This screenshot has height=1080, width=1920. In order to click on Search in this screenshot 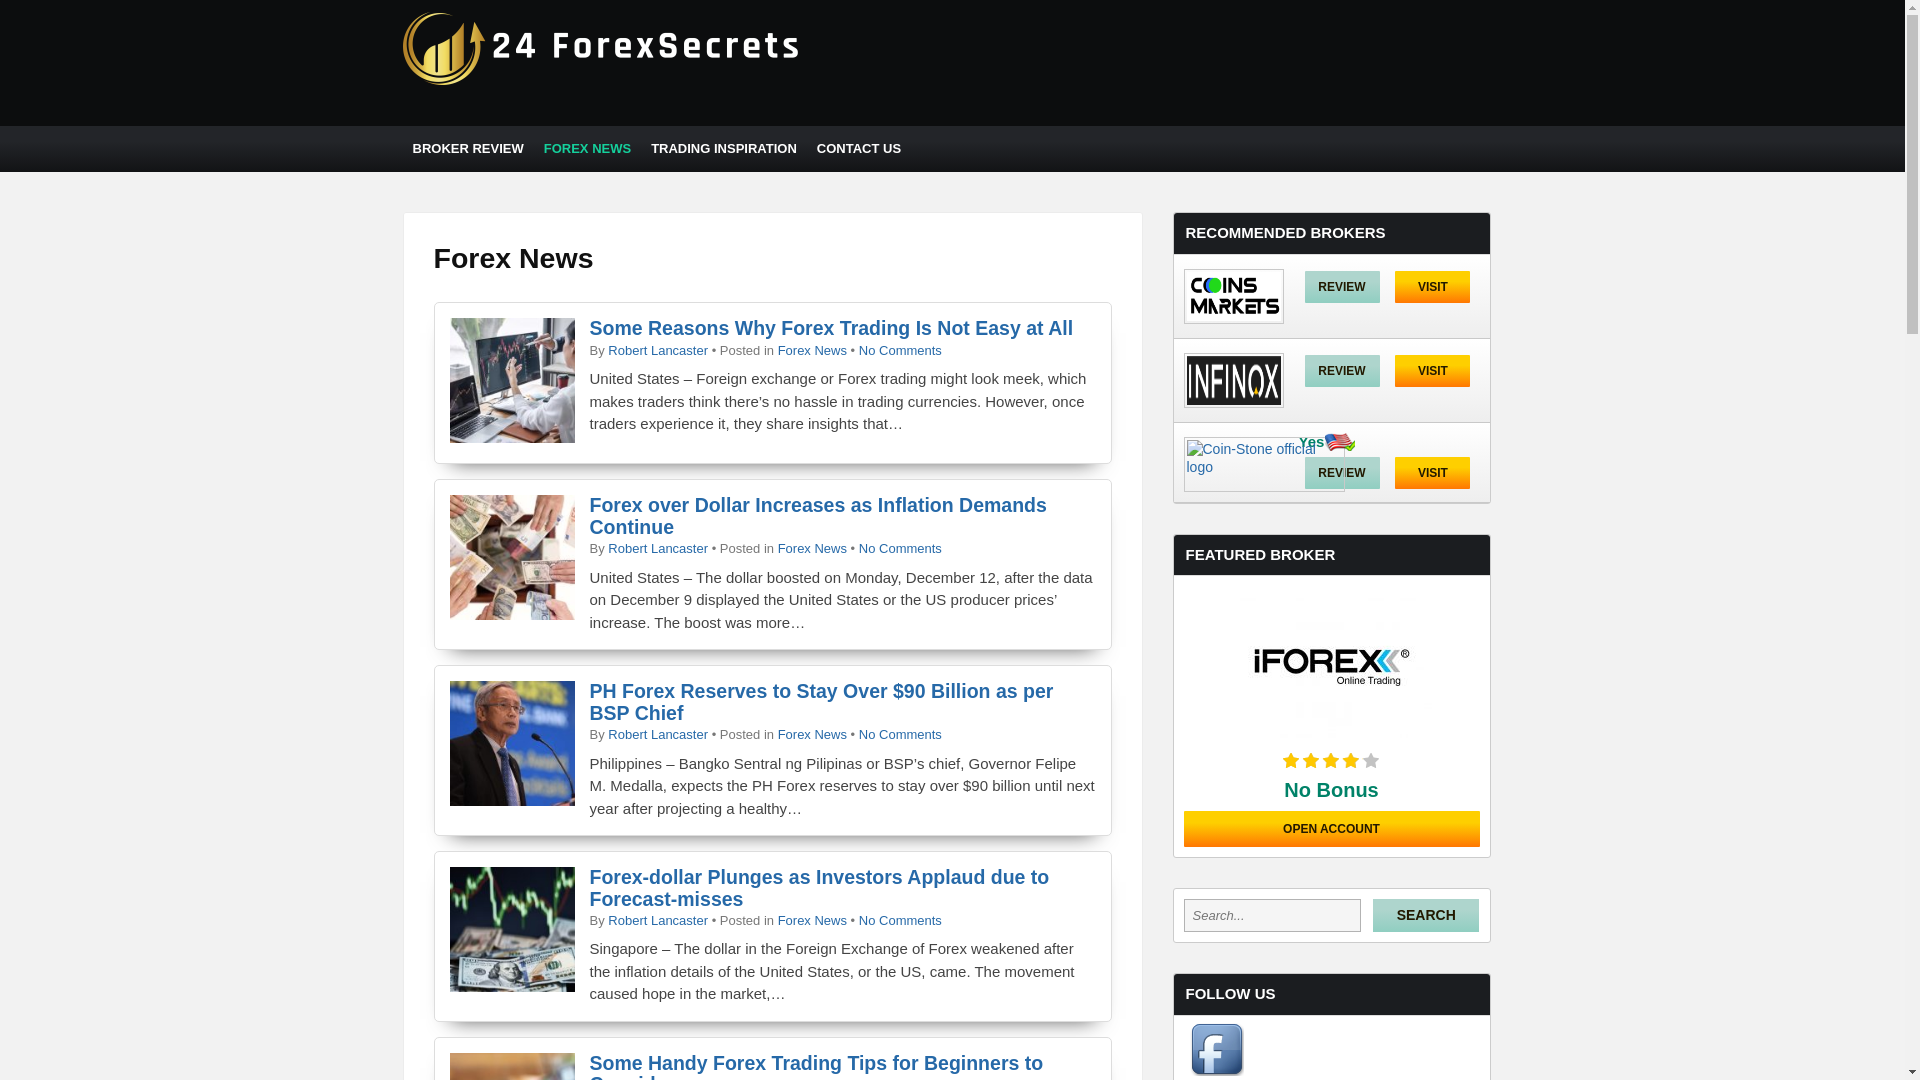, I will do `click(1426, 916)`.